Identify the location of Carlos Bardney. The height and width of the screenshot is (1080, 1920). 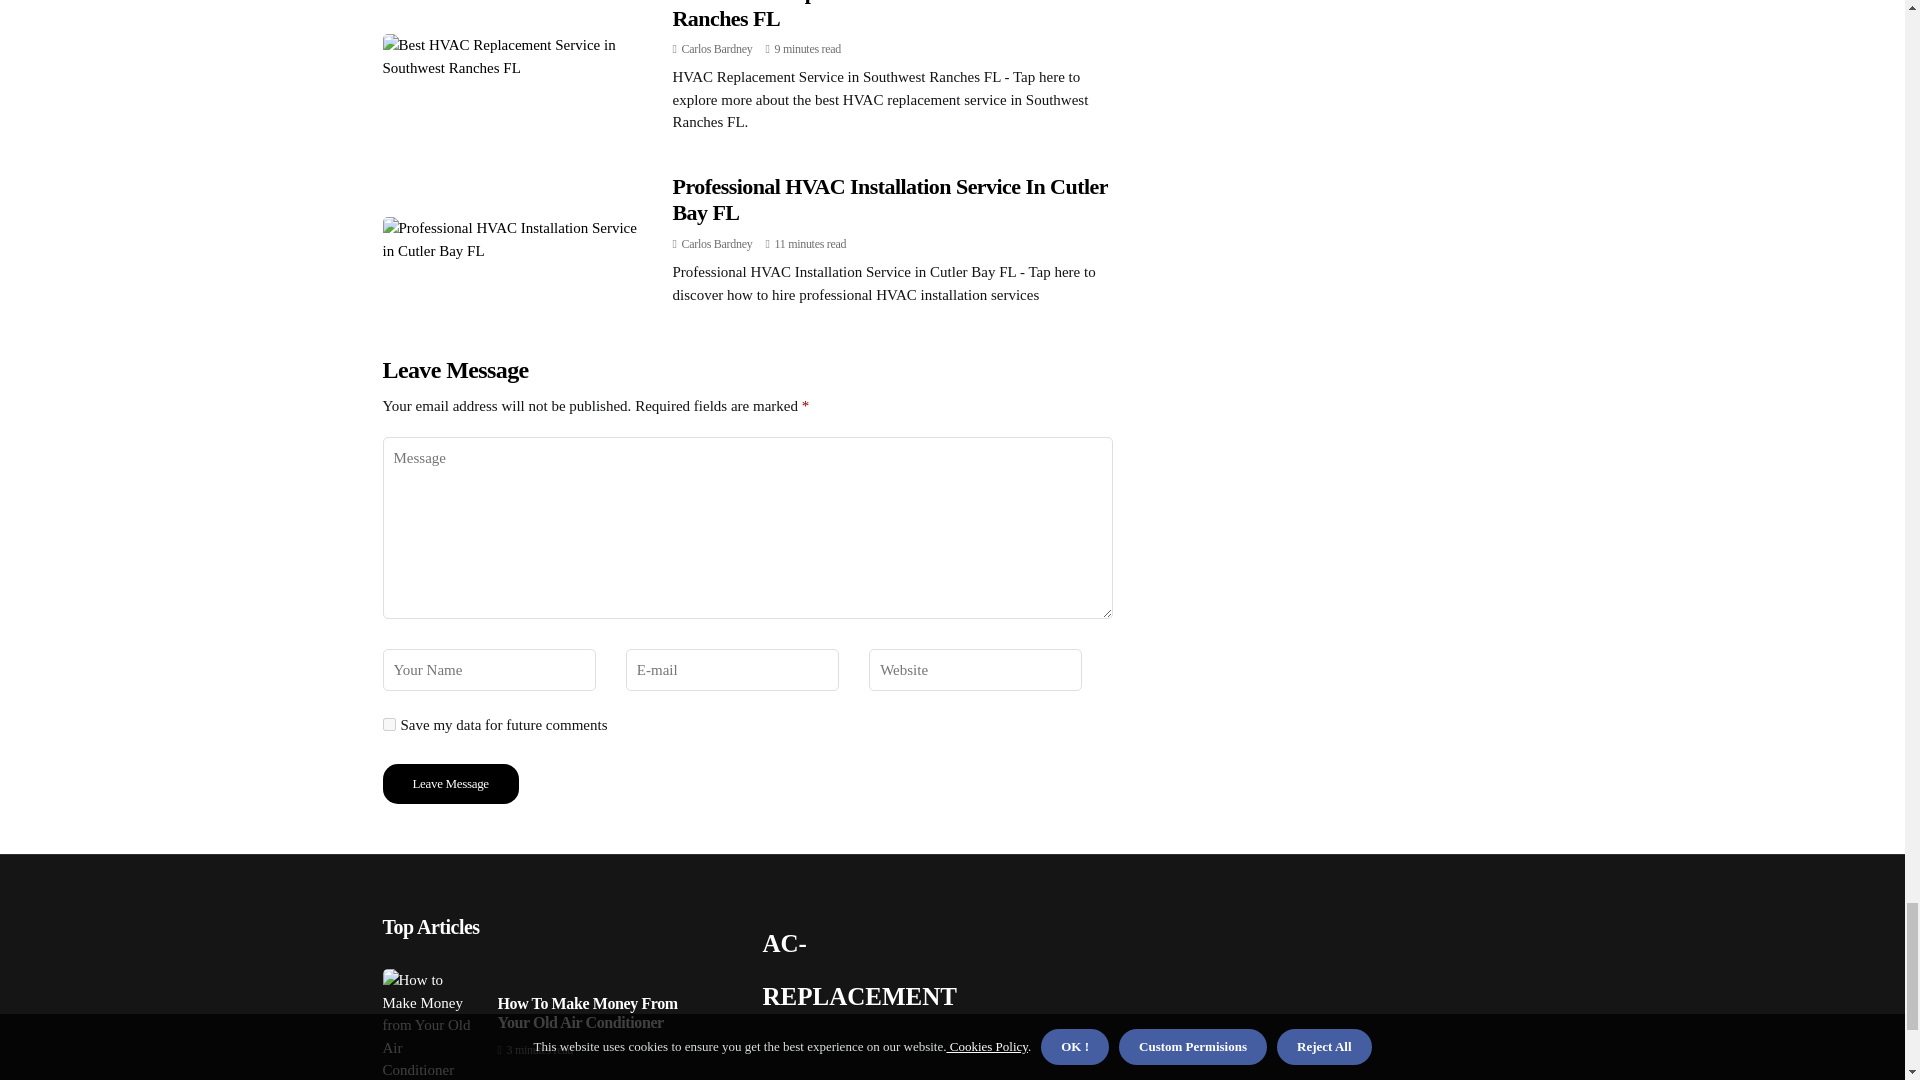
(716, 243).